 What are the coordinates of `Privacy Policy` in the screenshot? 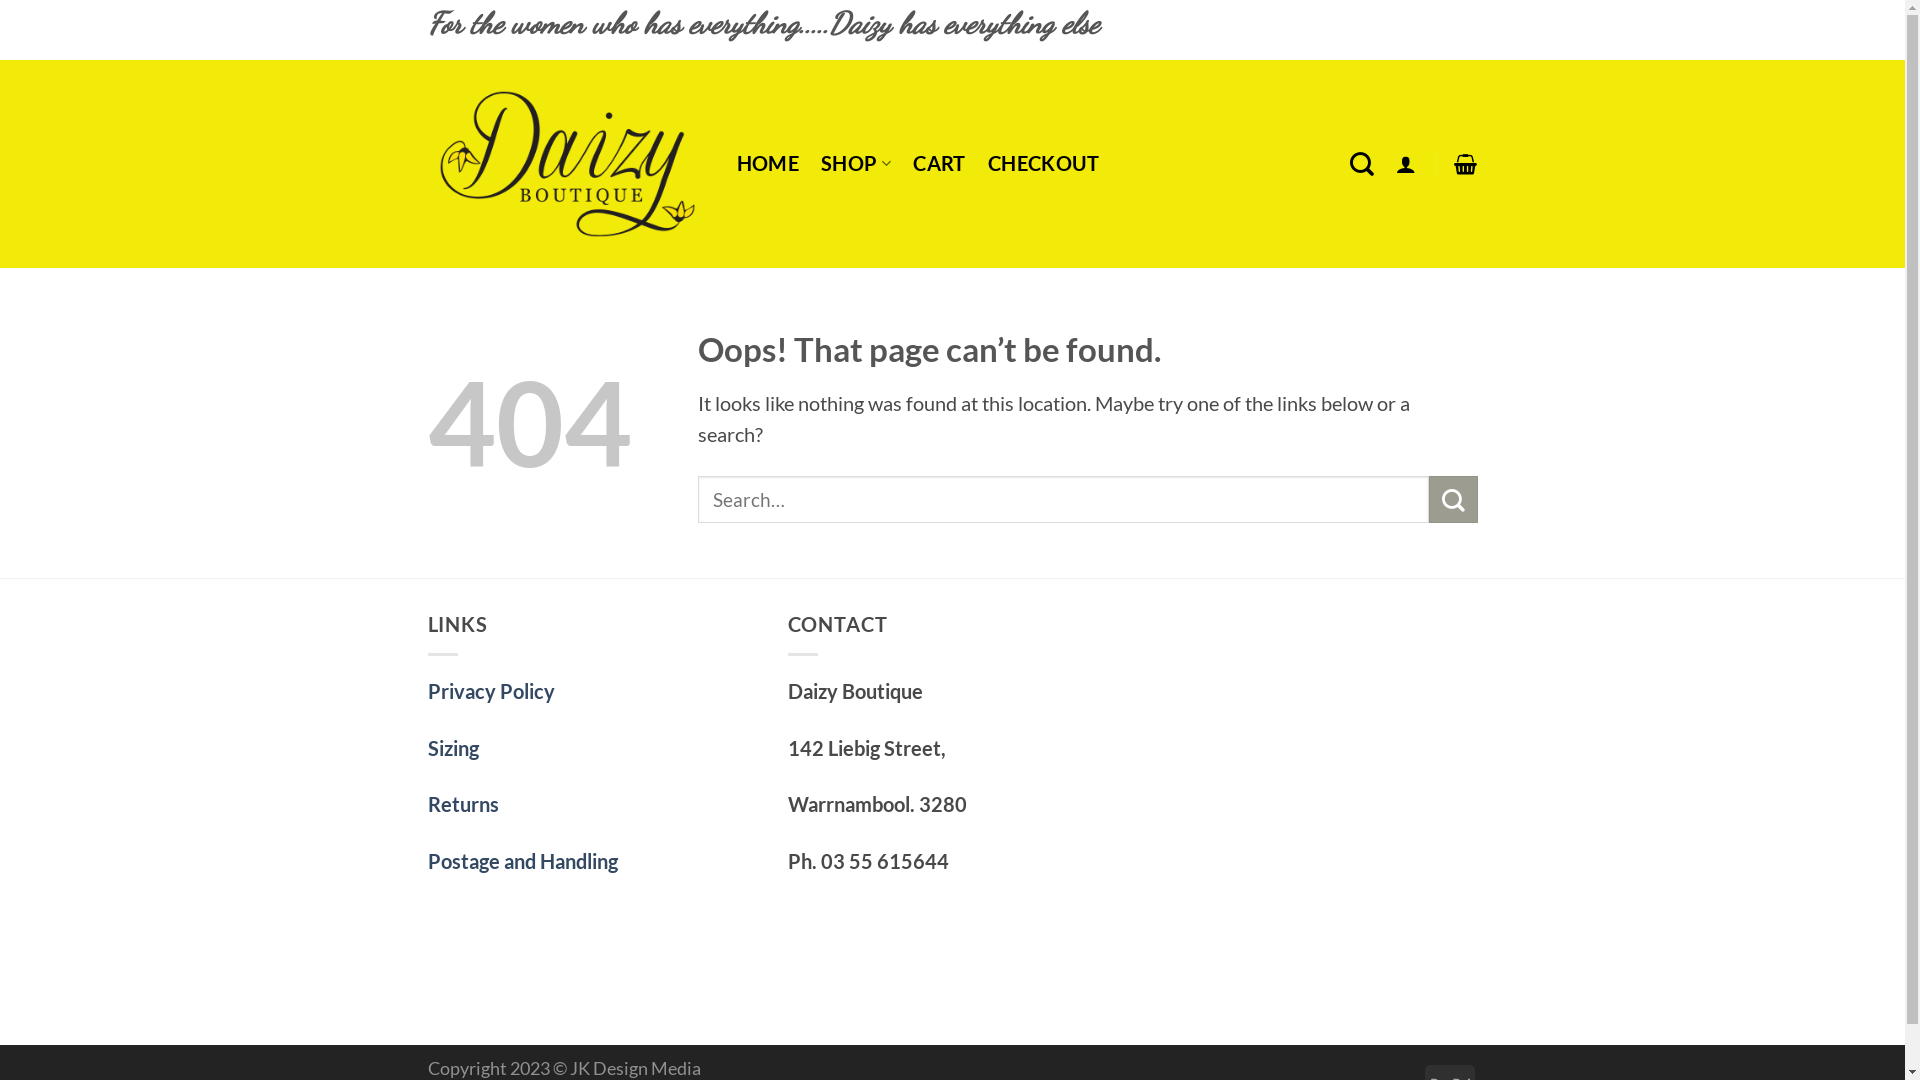 It's located at (492, 692).